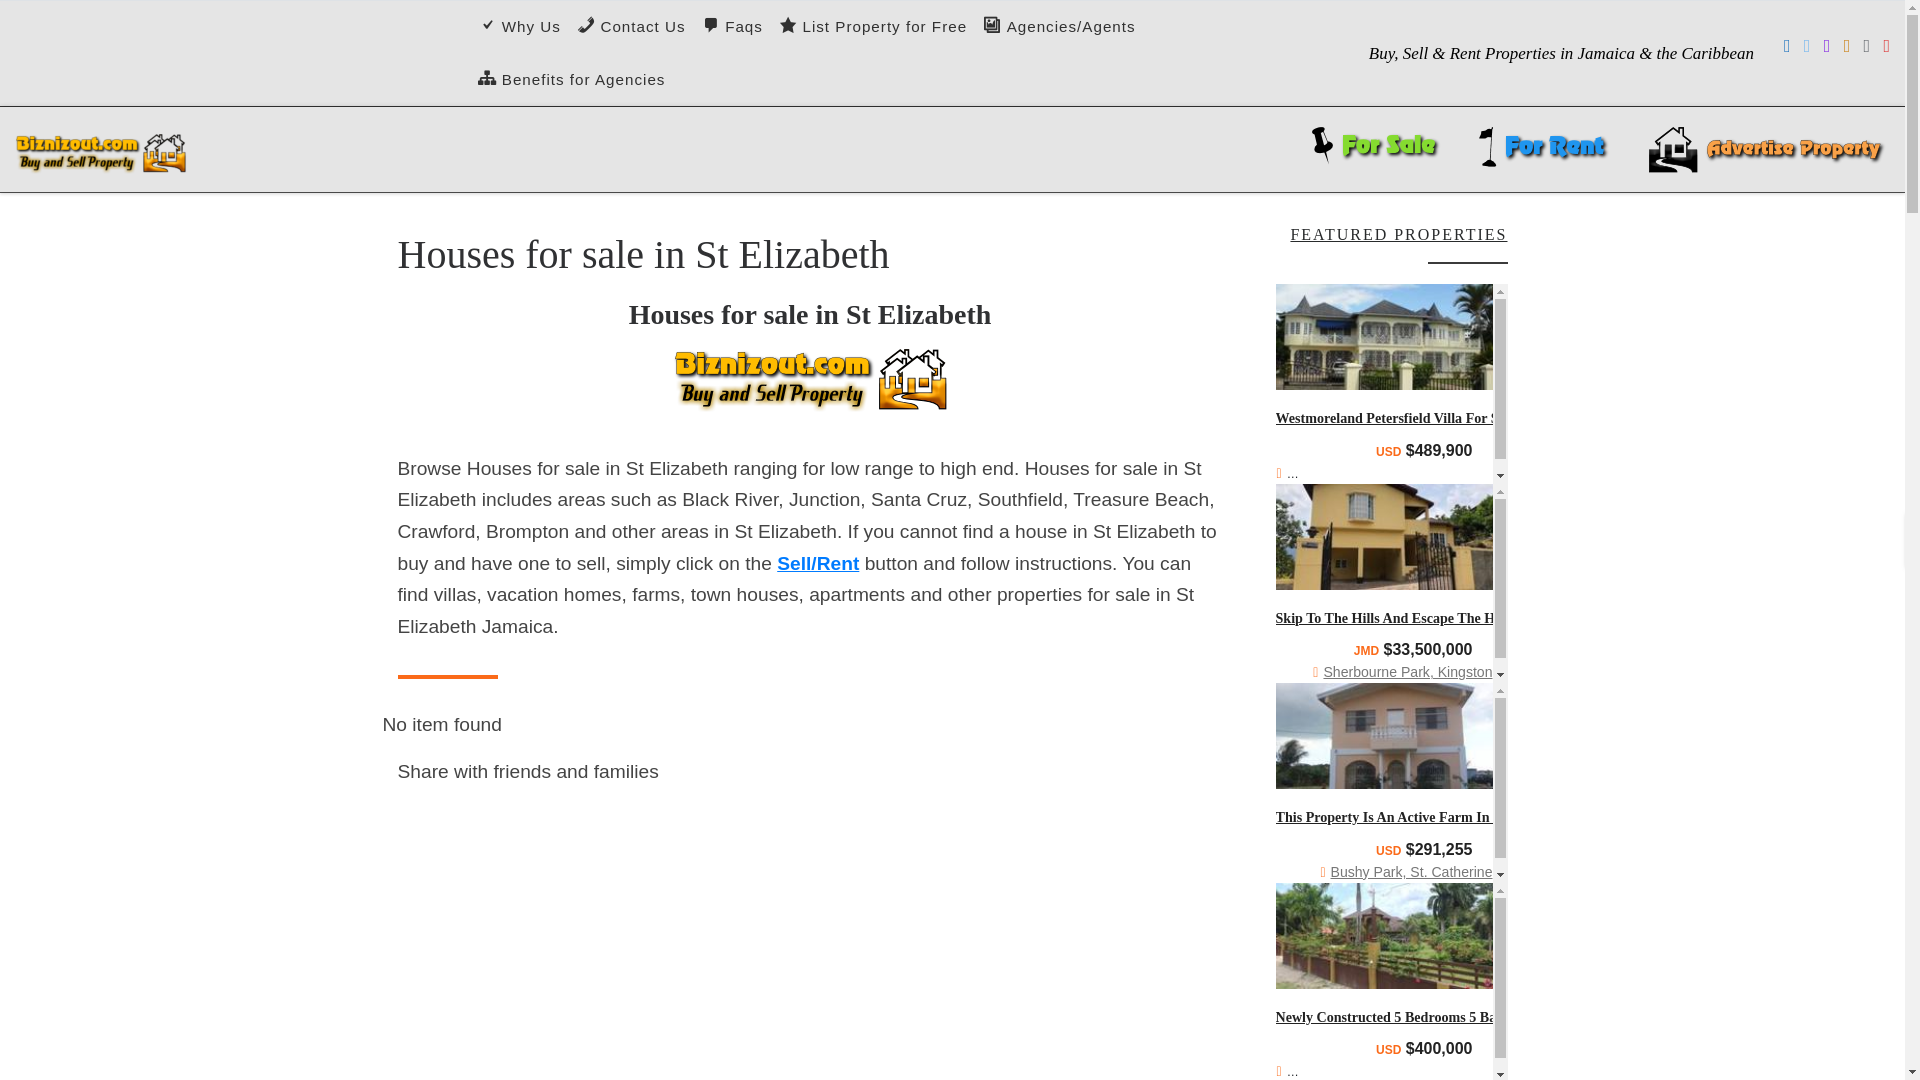 The image size is (1920, 1080). I want to click on Westmoreland Petersfield Villa for sale, so click(1384, 336).